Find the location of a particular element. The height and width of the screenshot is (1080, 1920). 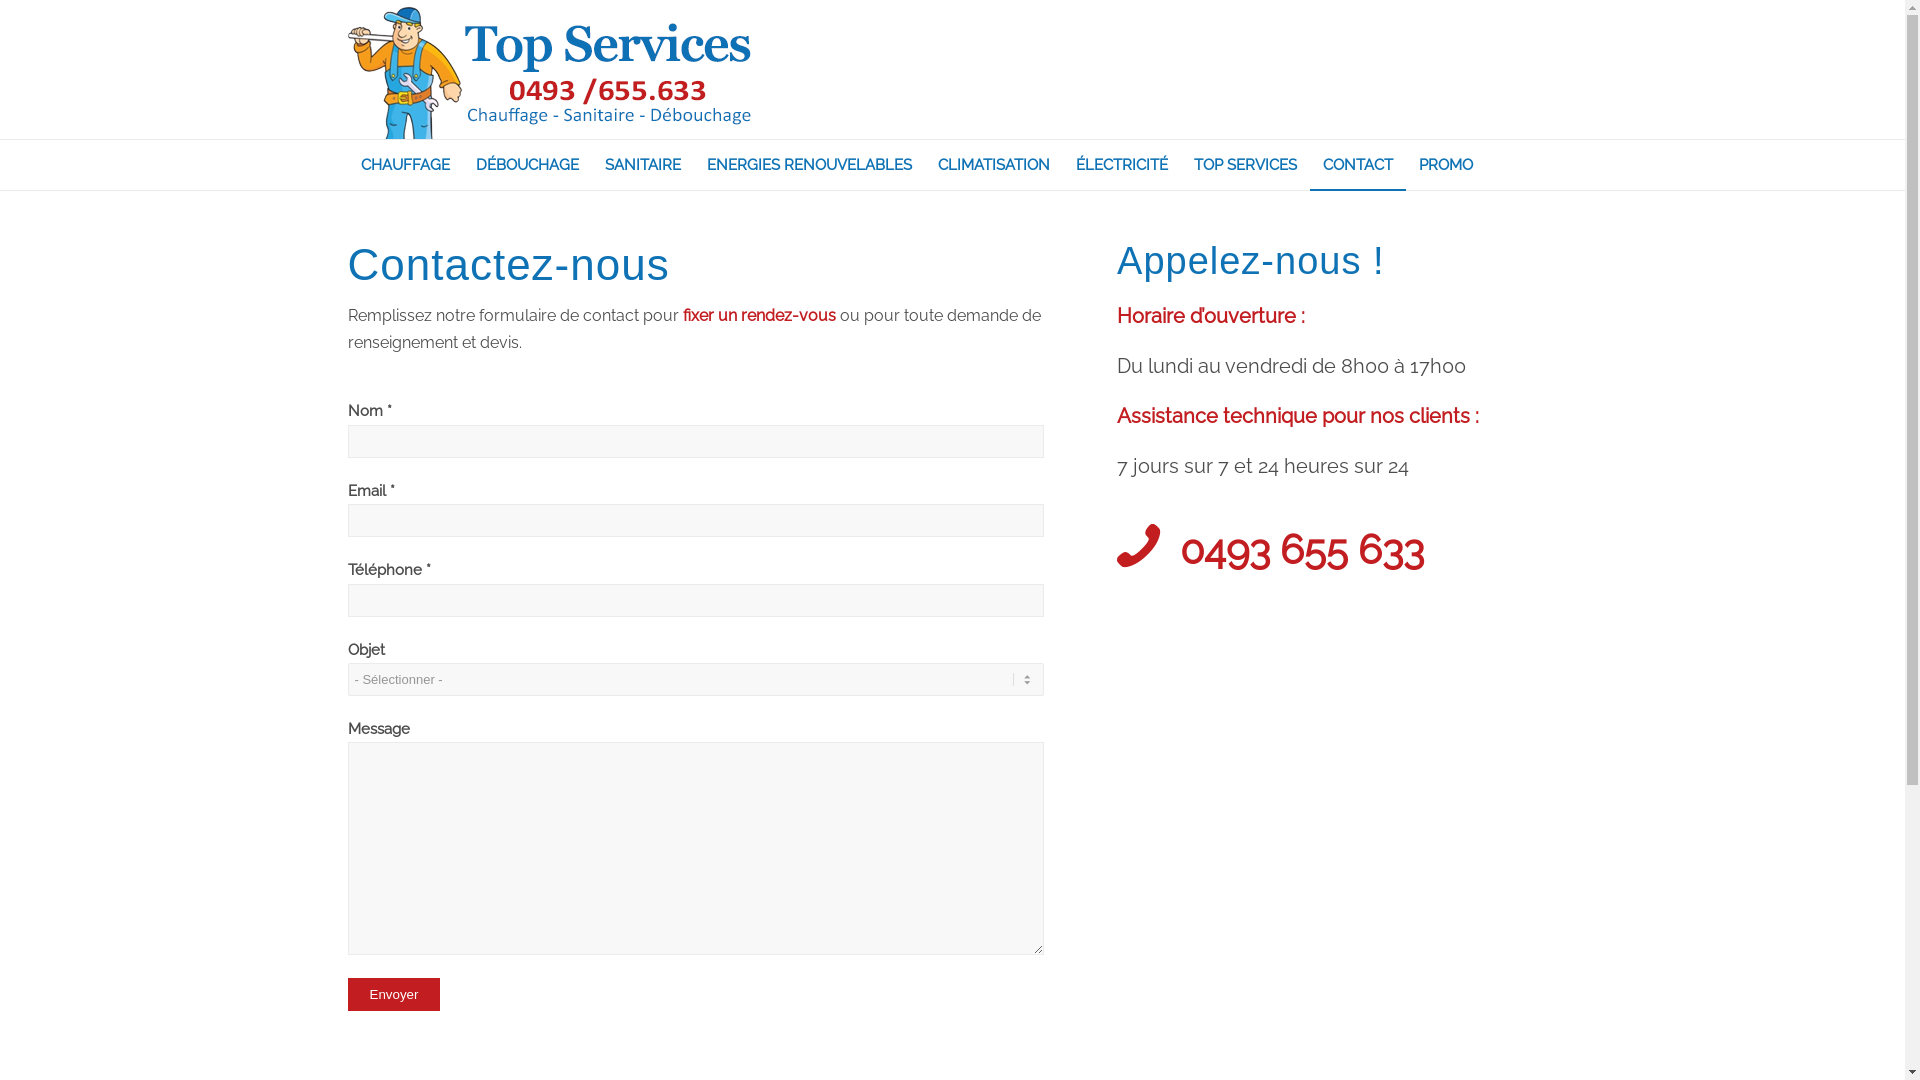

CLIMATISATION is located at coordinates (993, 165).